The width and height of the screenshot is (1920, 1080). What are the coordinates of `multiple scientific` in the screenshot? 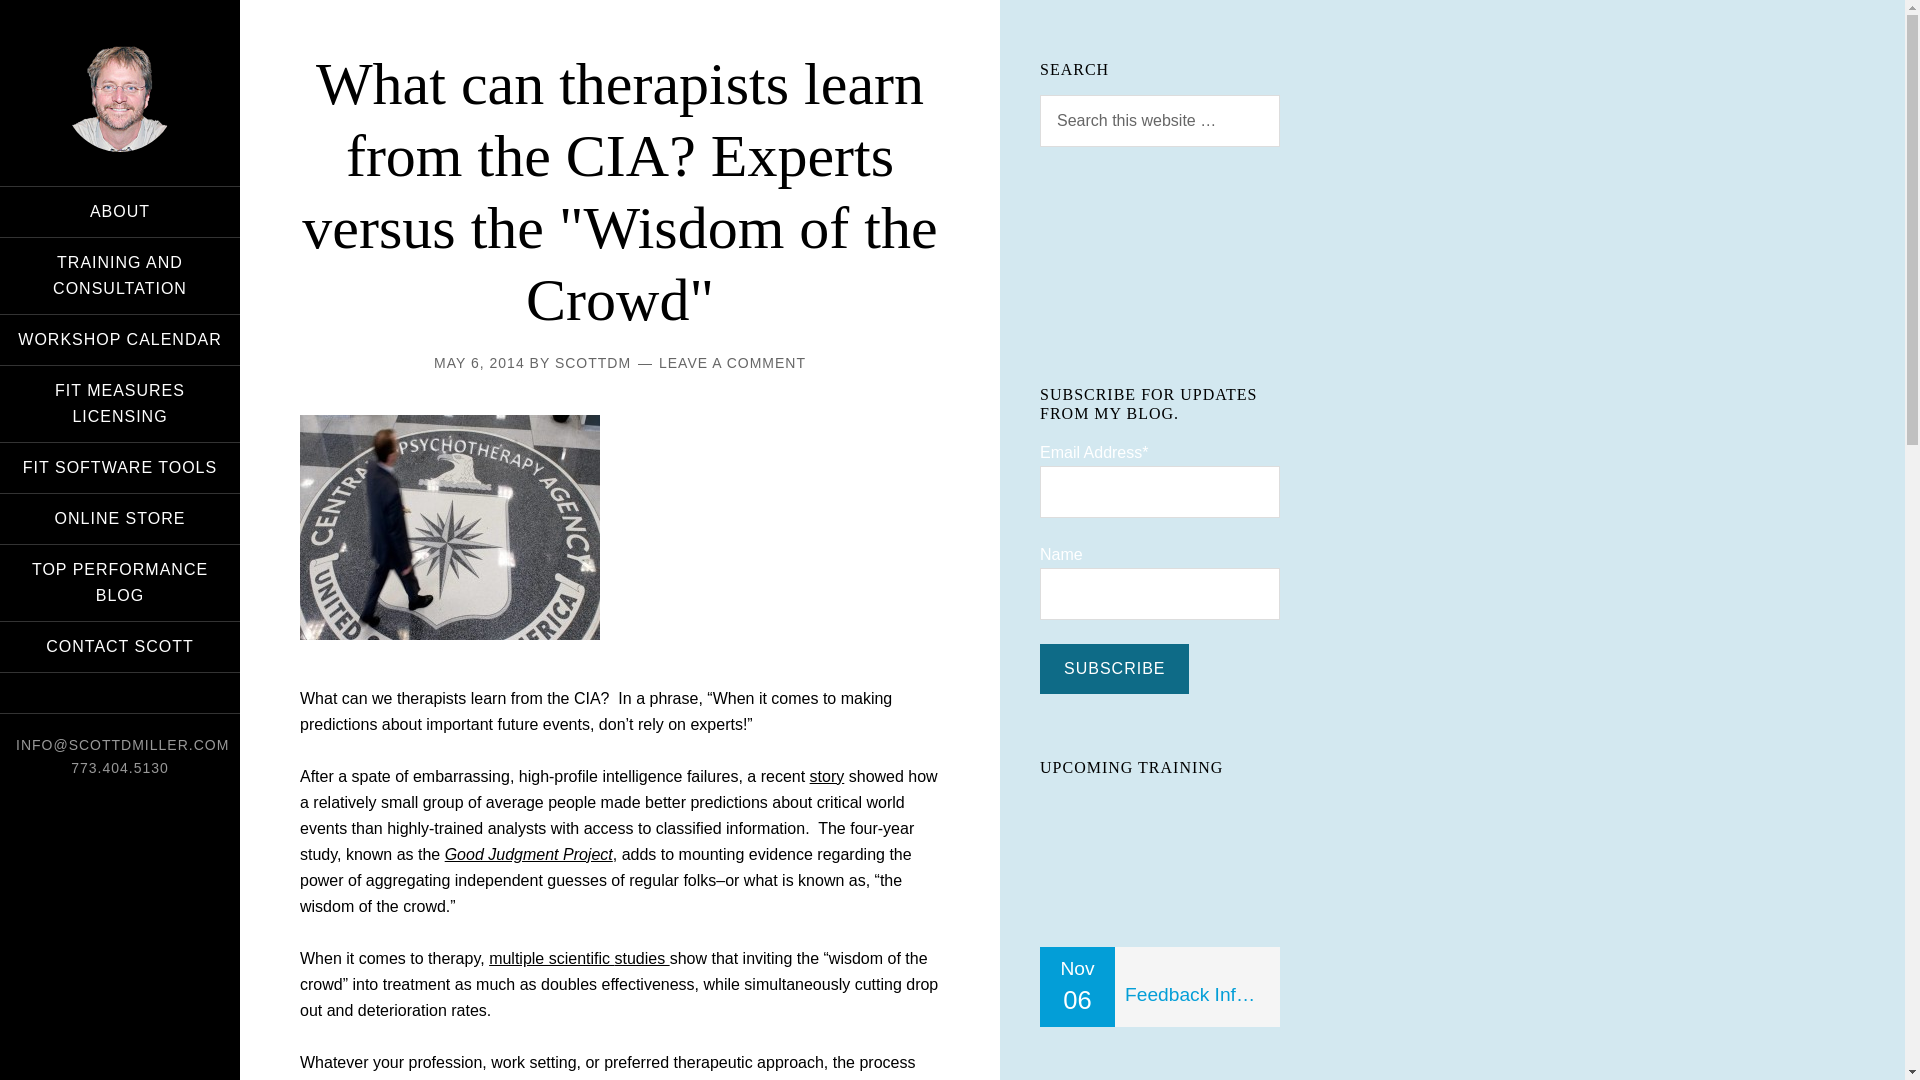 It's located at (552, 958).